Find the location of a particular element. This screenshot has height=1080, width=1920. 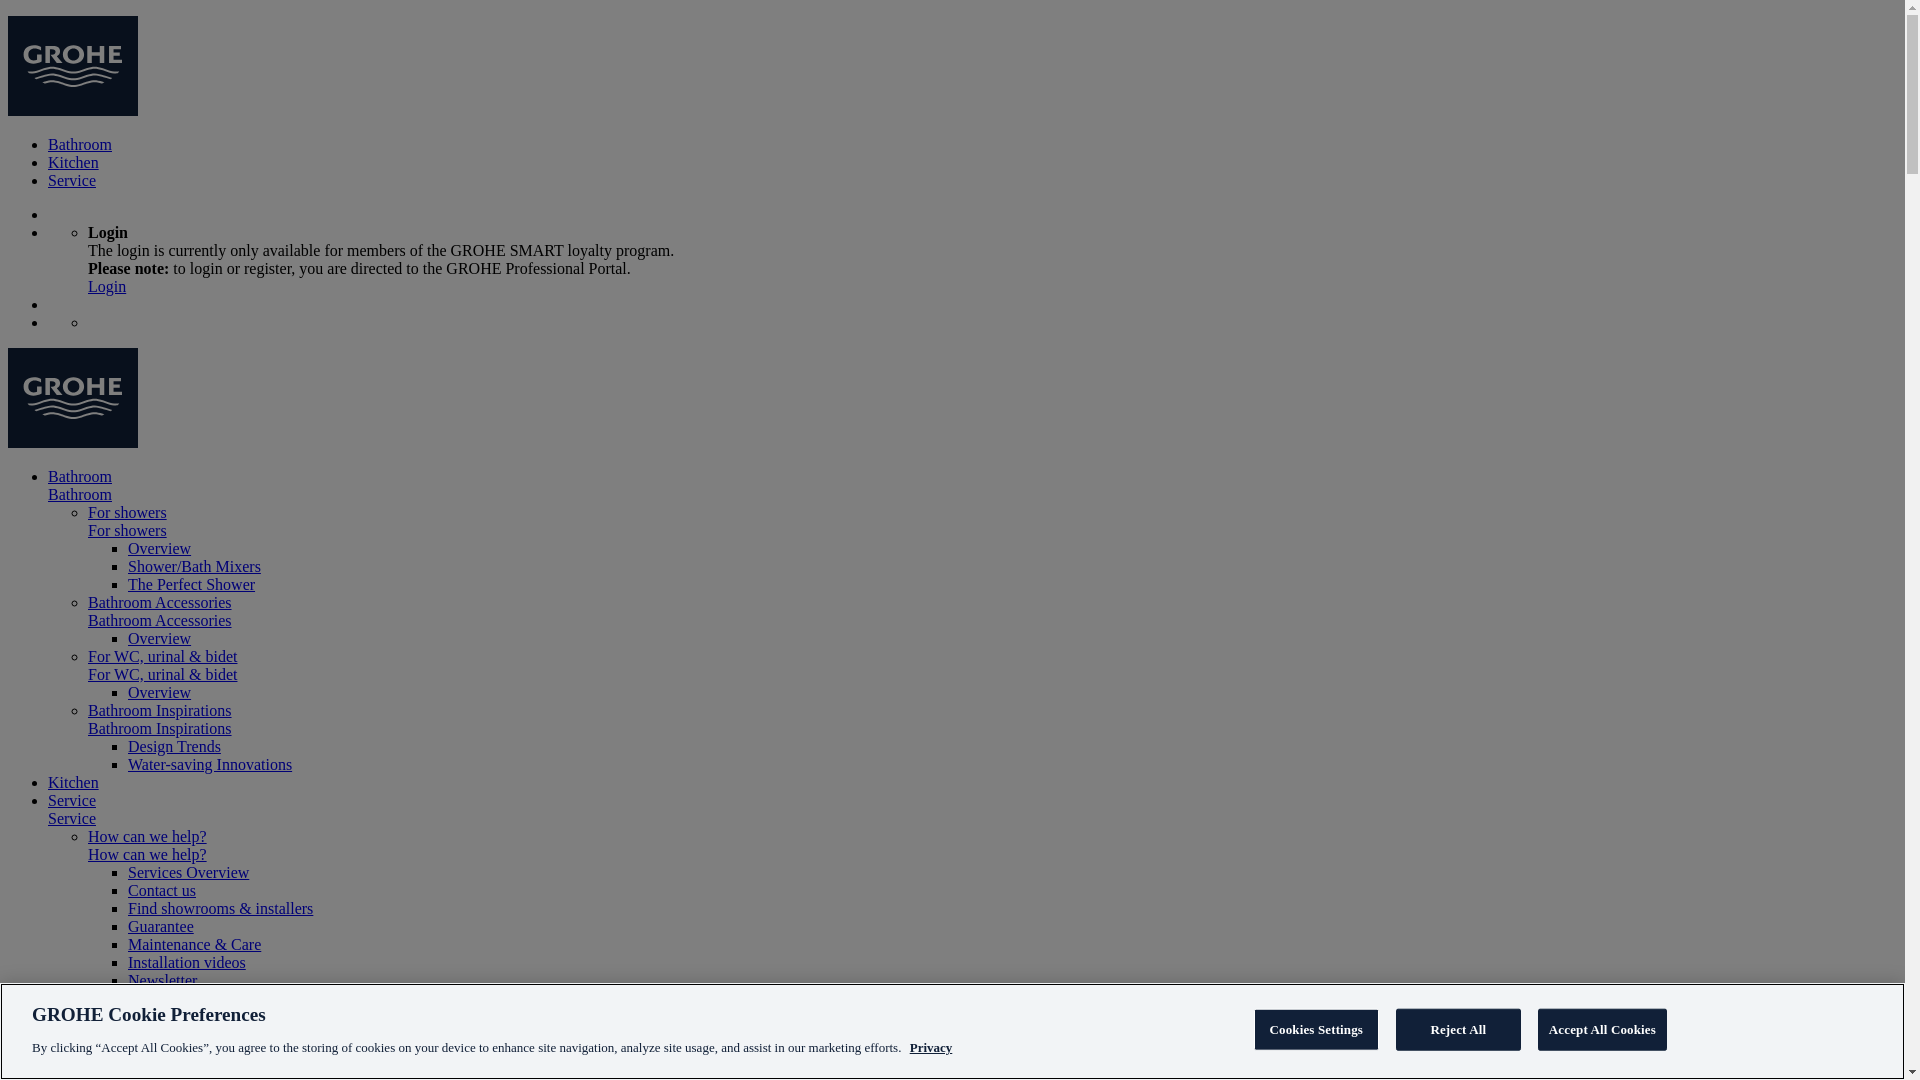

About GROHE is located at coordinates (138, 998).